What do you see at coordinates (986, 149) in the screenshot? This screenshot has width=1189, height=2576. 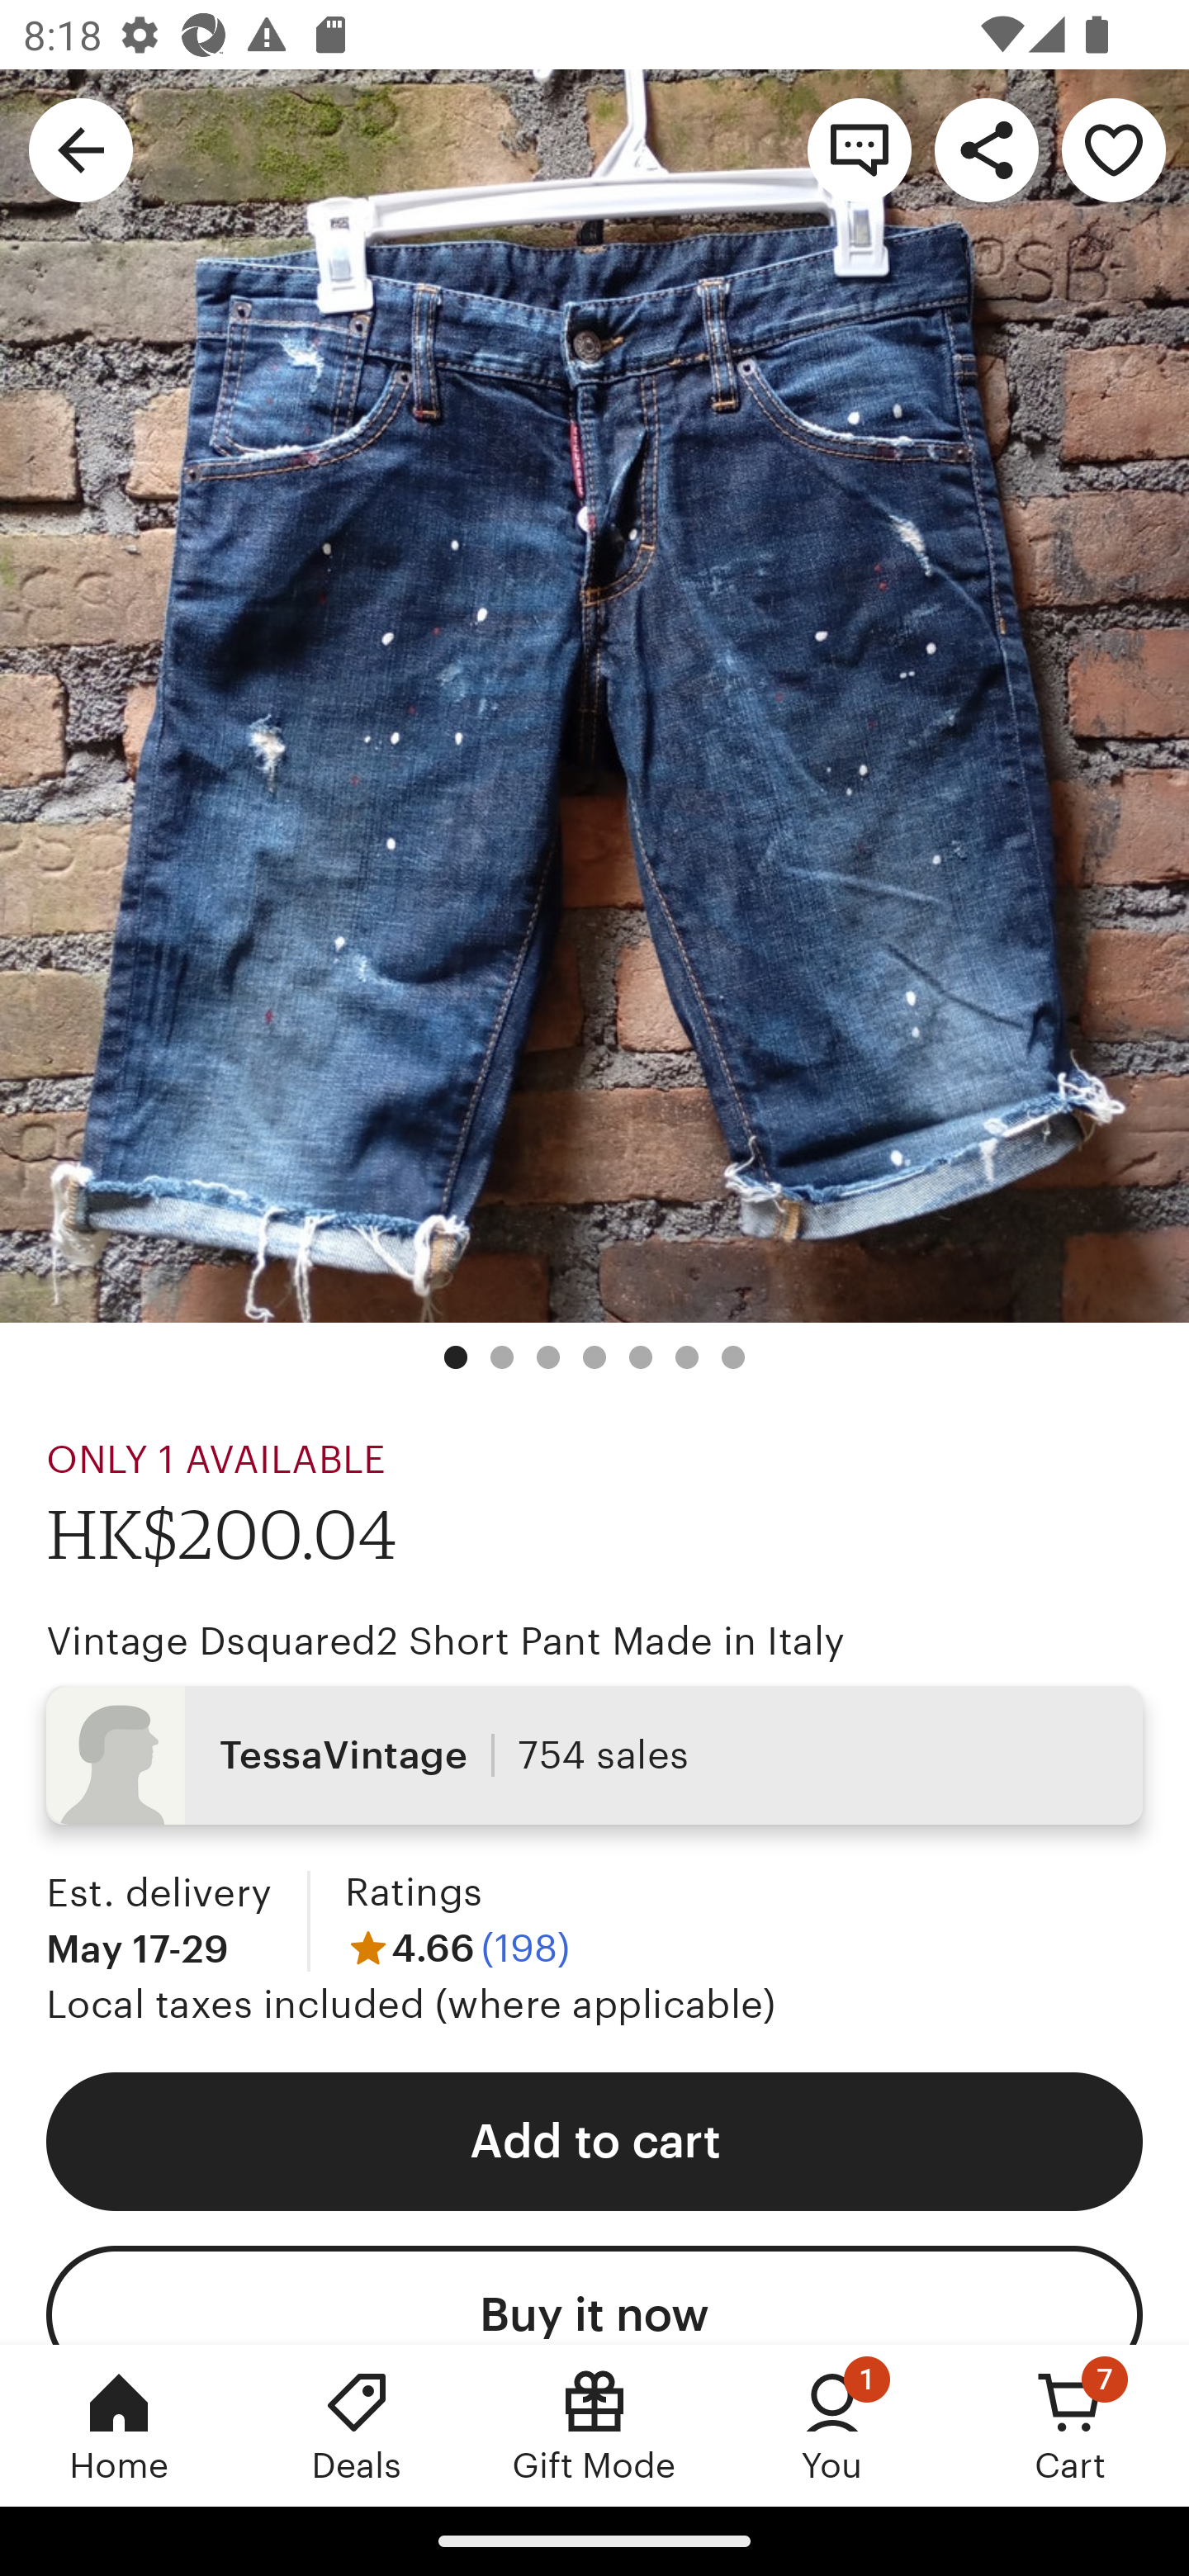 I see `Share` at bounding box center [986, 149].